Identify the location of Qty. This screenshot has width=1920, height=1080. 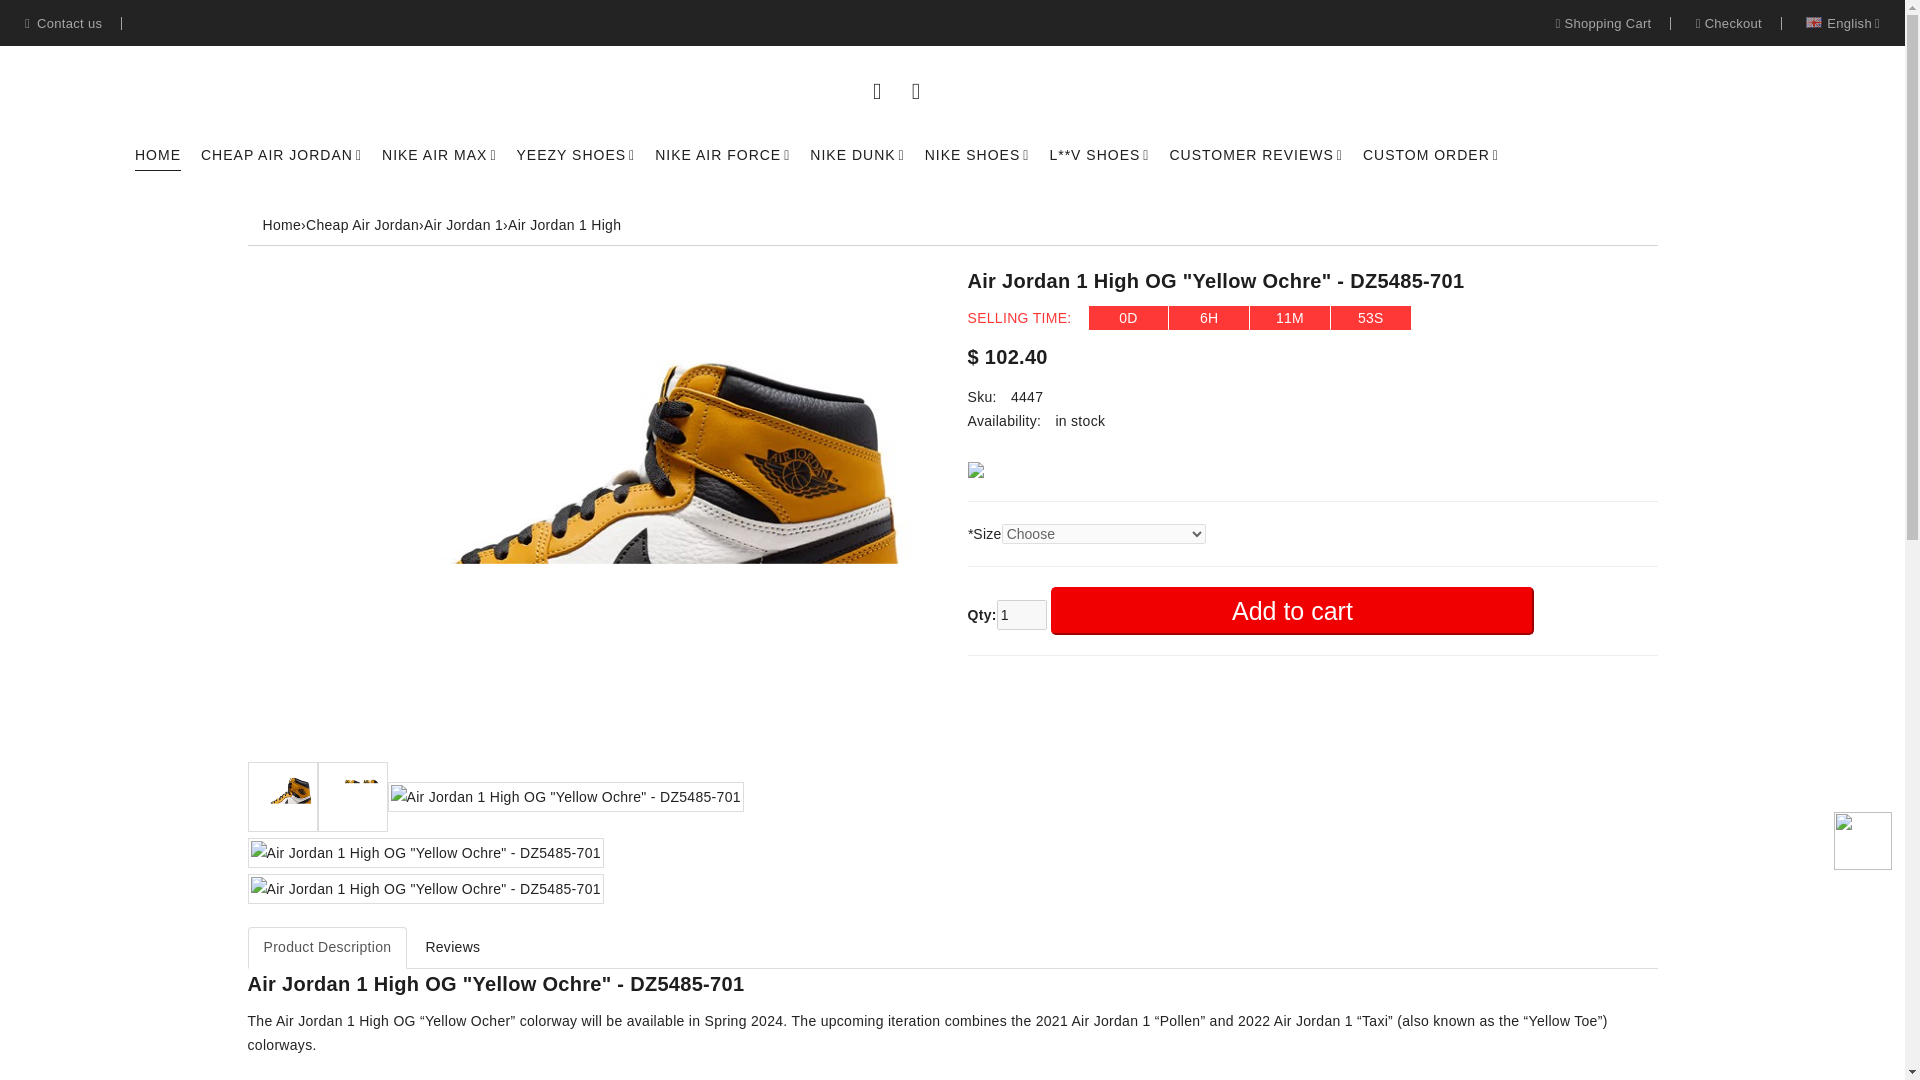
(1021, 614).